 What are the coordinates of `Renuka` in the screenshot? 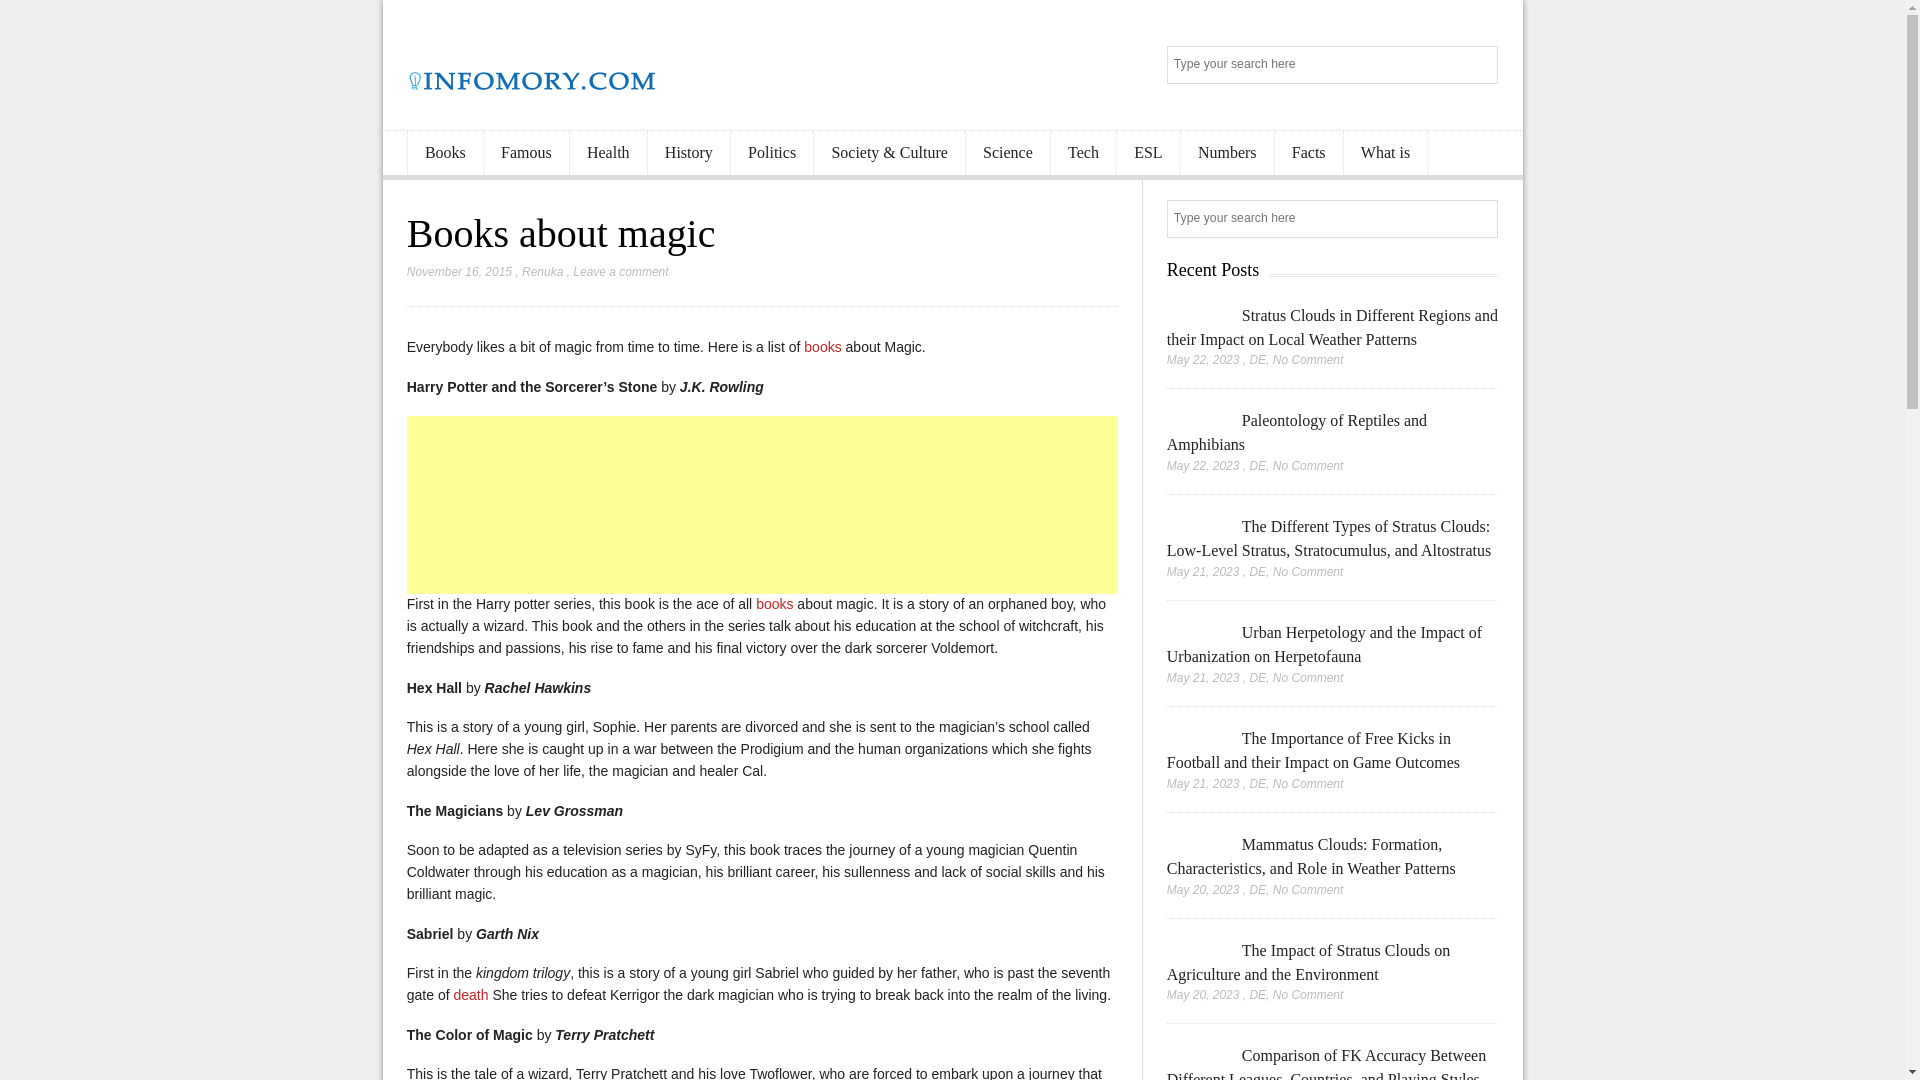 It's located at (542, 271).